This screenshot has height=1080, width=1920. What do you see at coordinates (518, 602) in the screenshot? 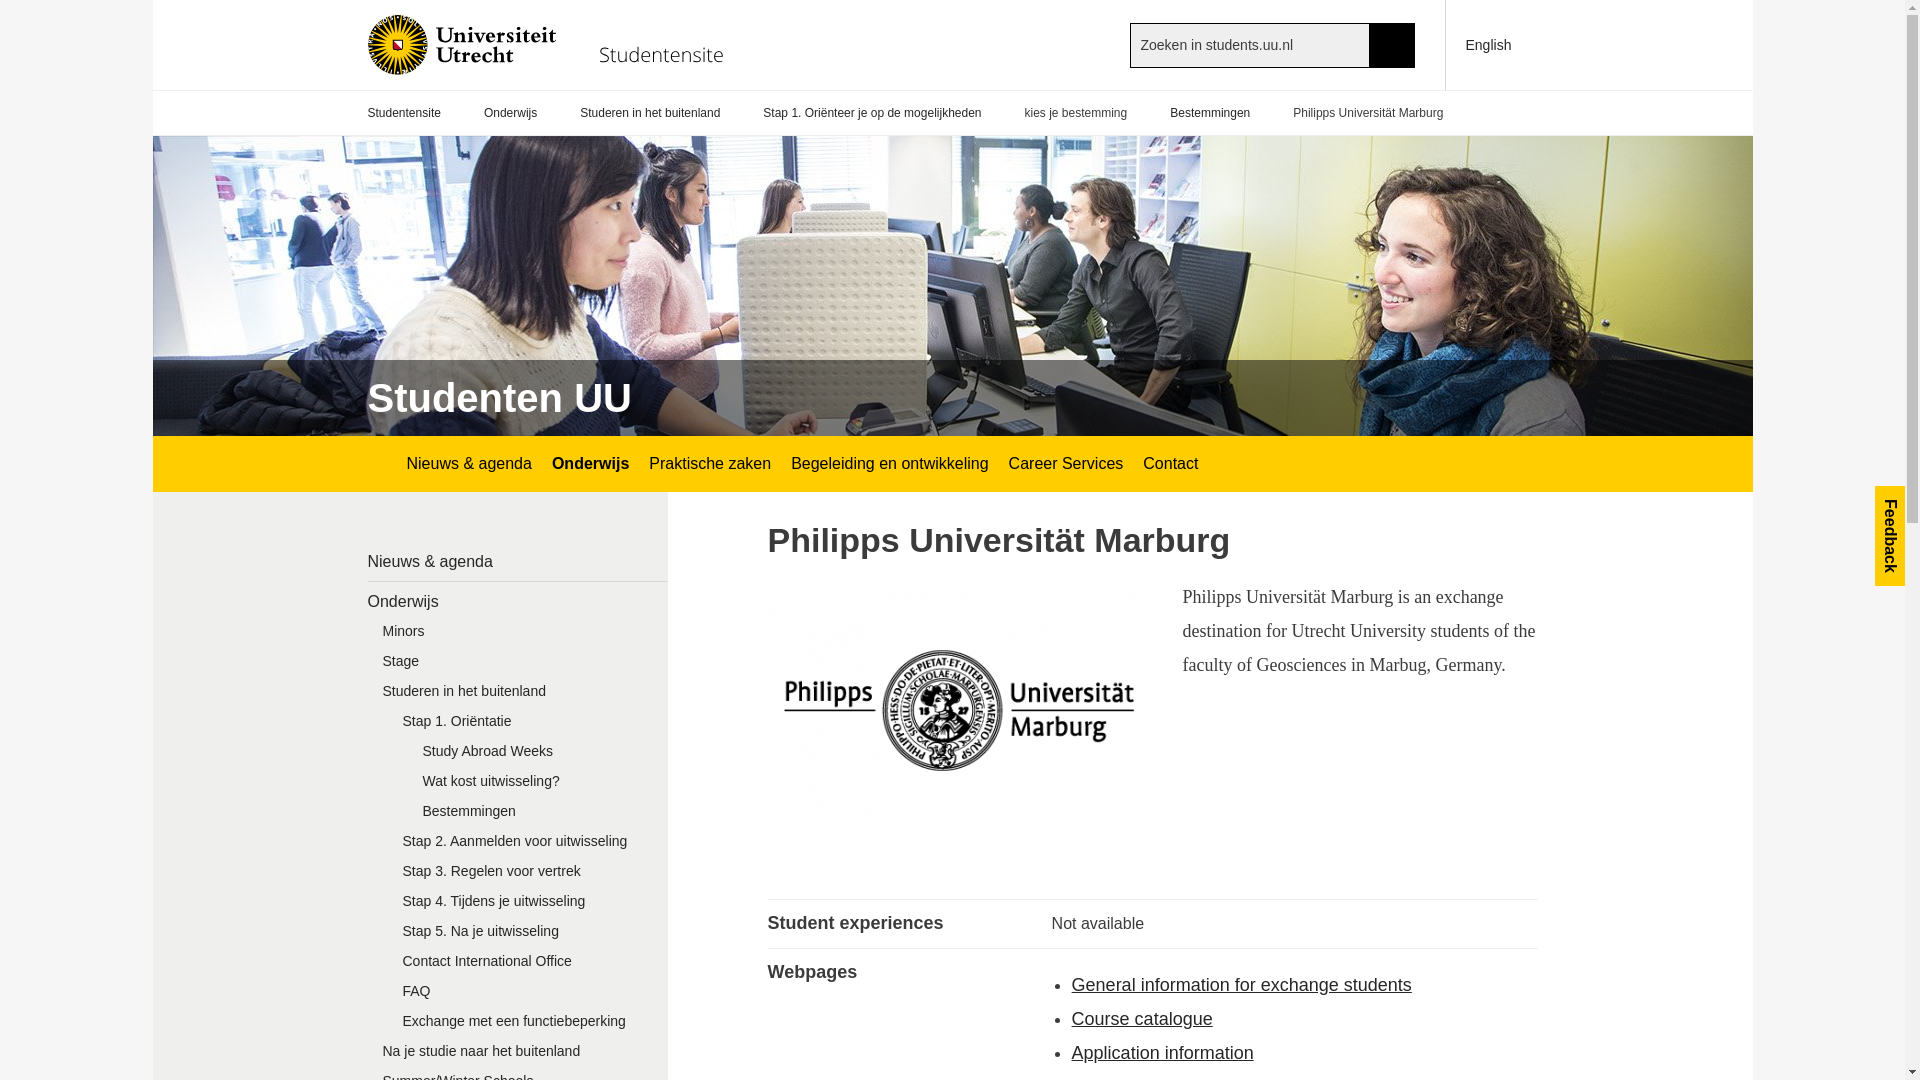
I see `Onderwijs` at bounding box center [518, 602].